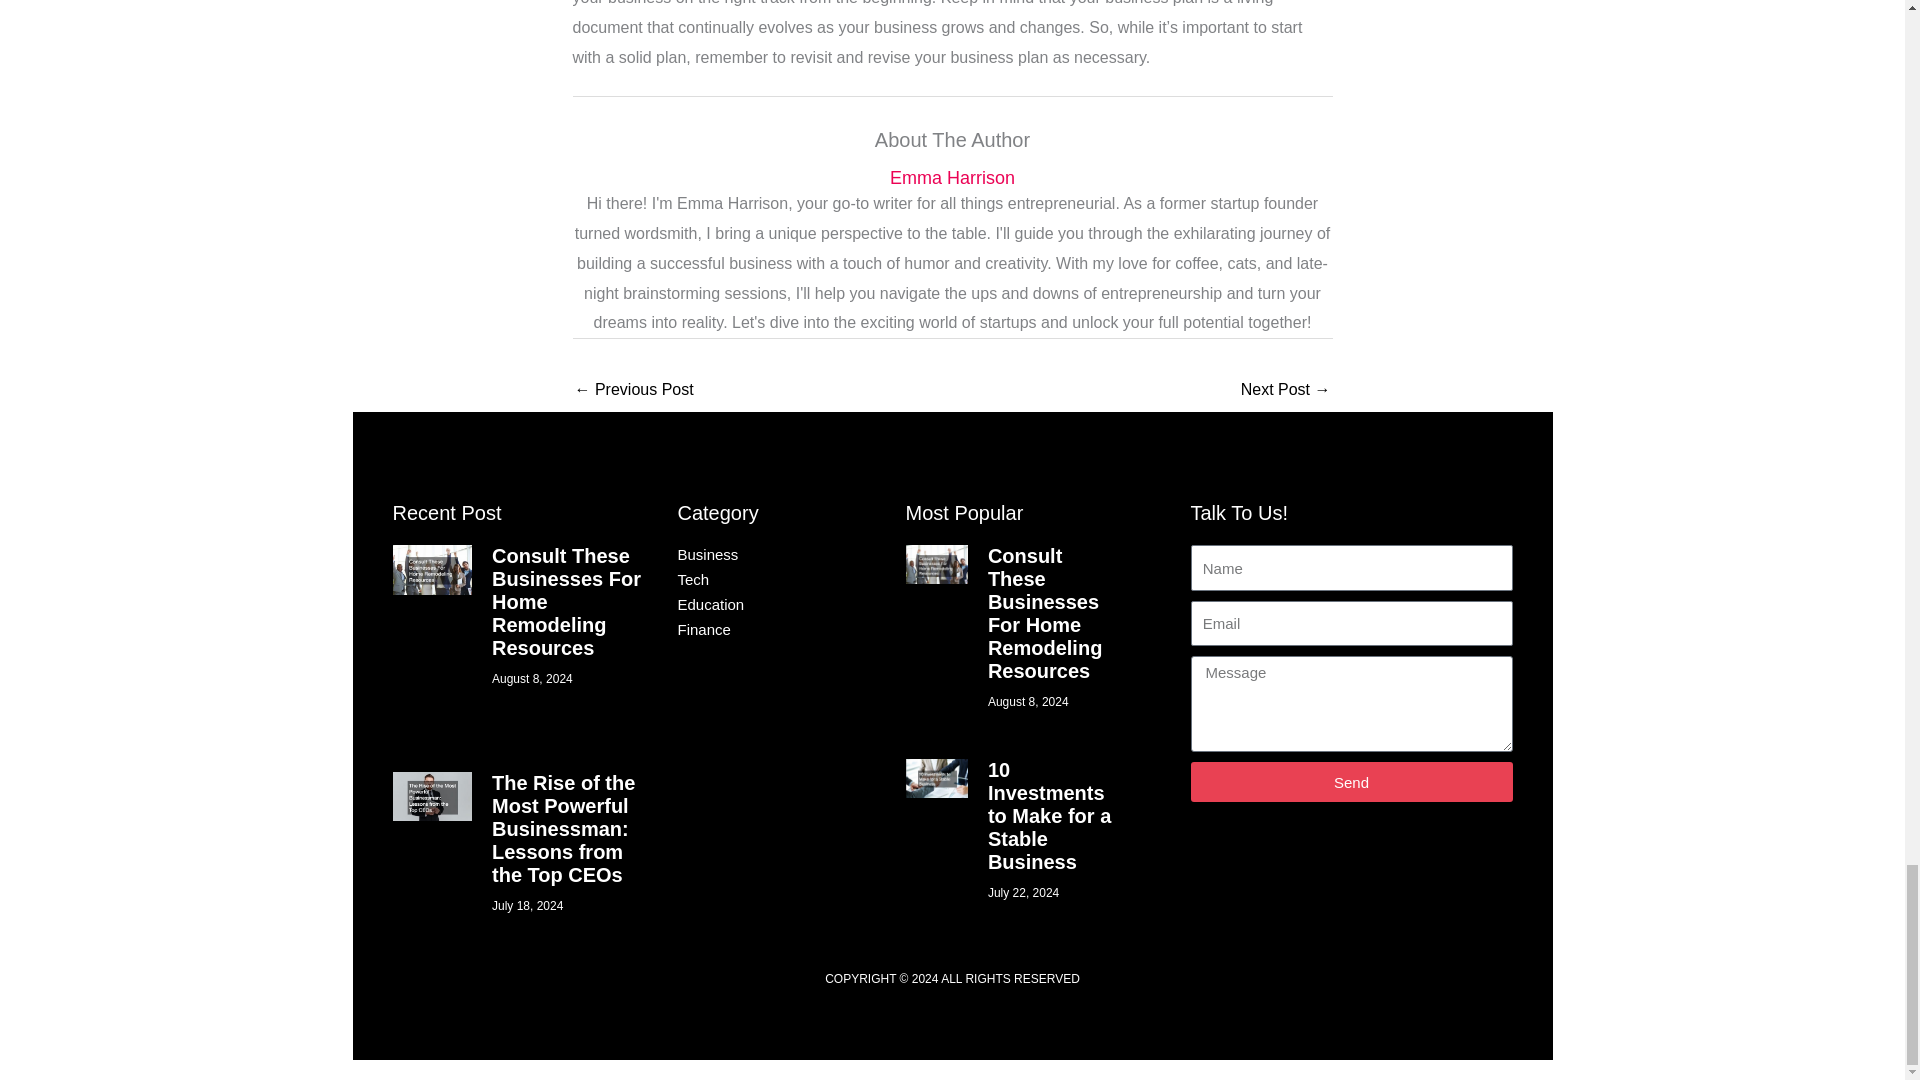  What do you see at coordinates (566, 602) in the screenshot?
I see `Consult These Businesses For Home Remodeling Resources` at bounding box center [566, 602].